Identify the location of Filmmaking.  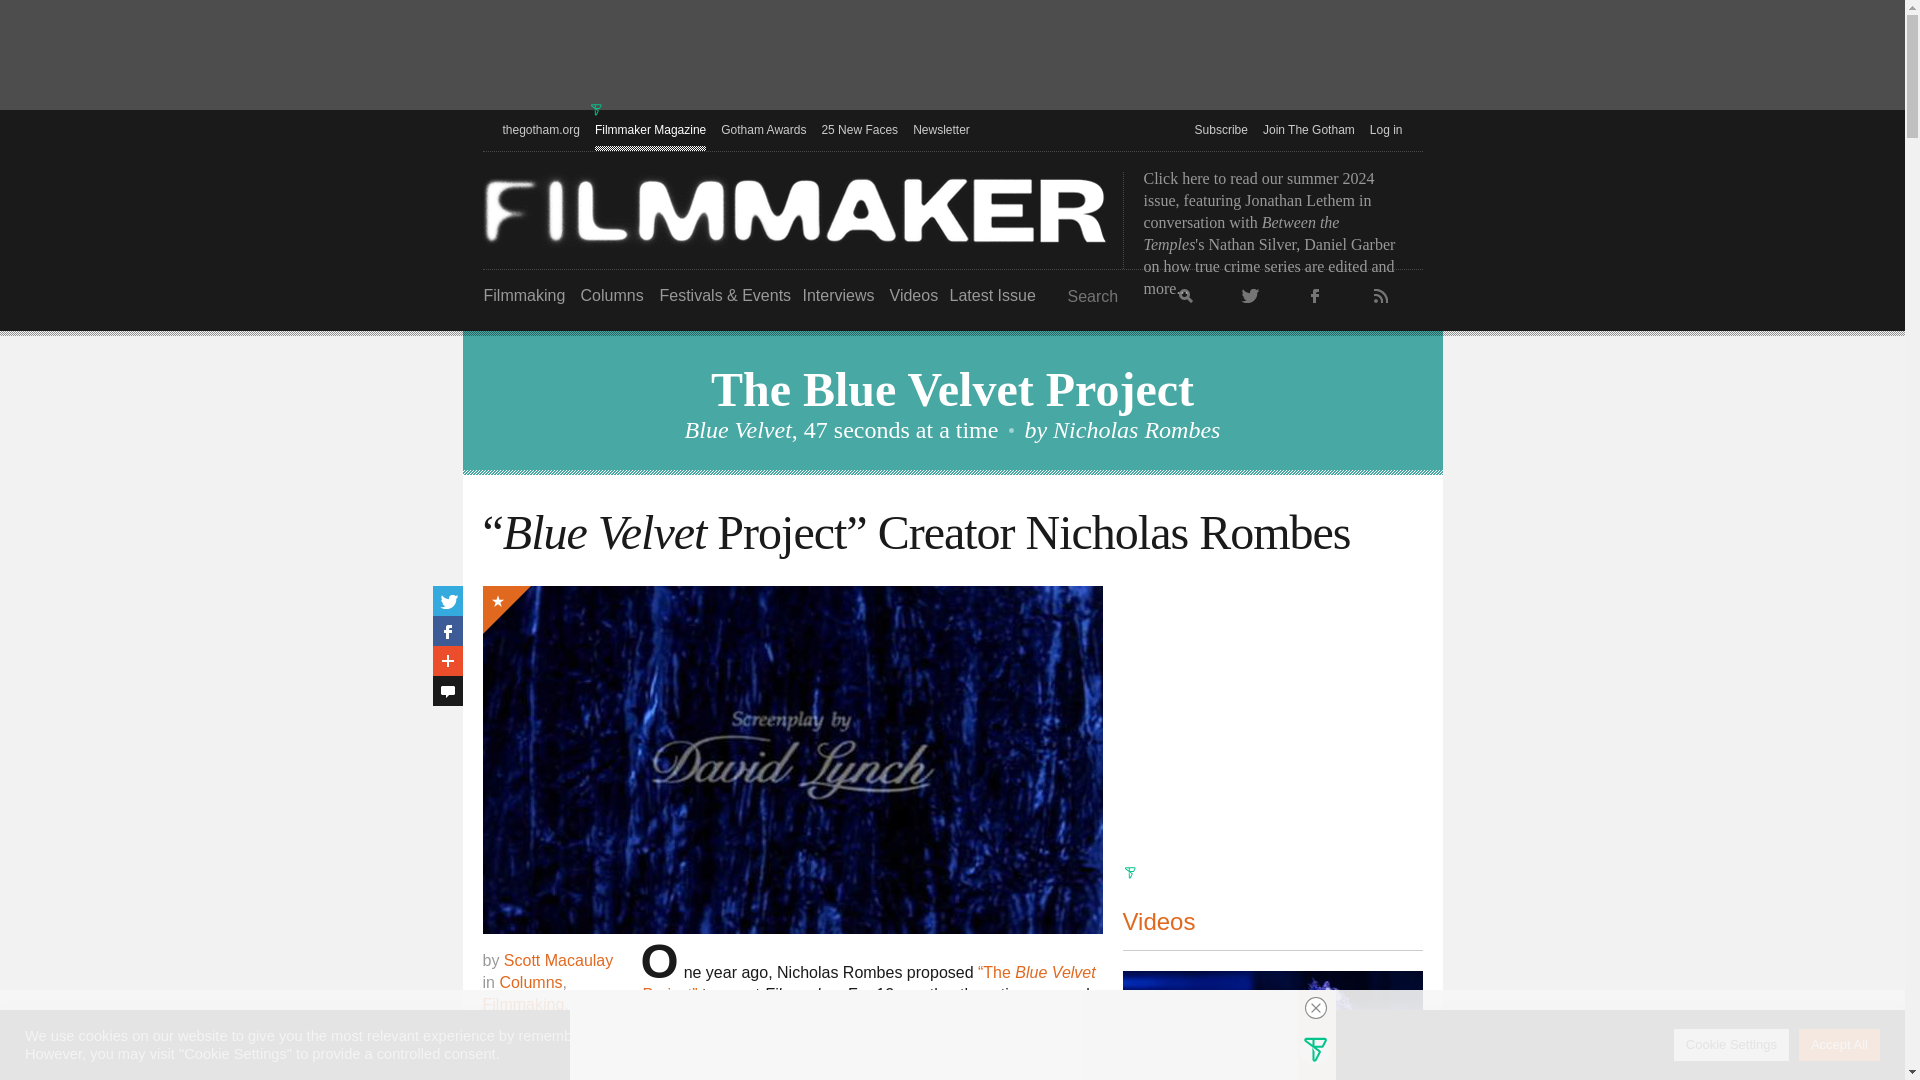
(524, 295).